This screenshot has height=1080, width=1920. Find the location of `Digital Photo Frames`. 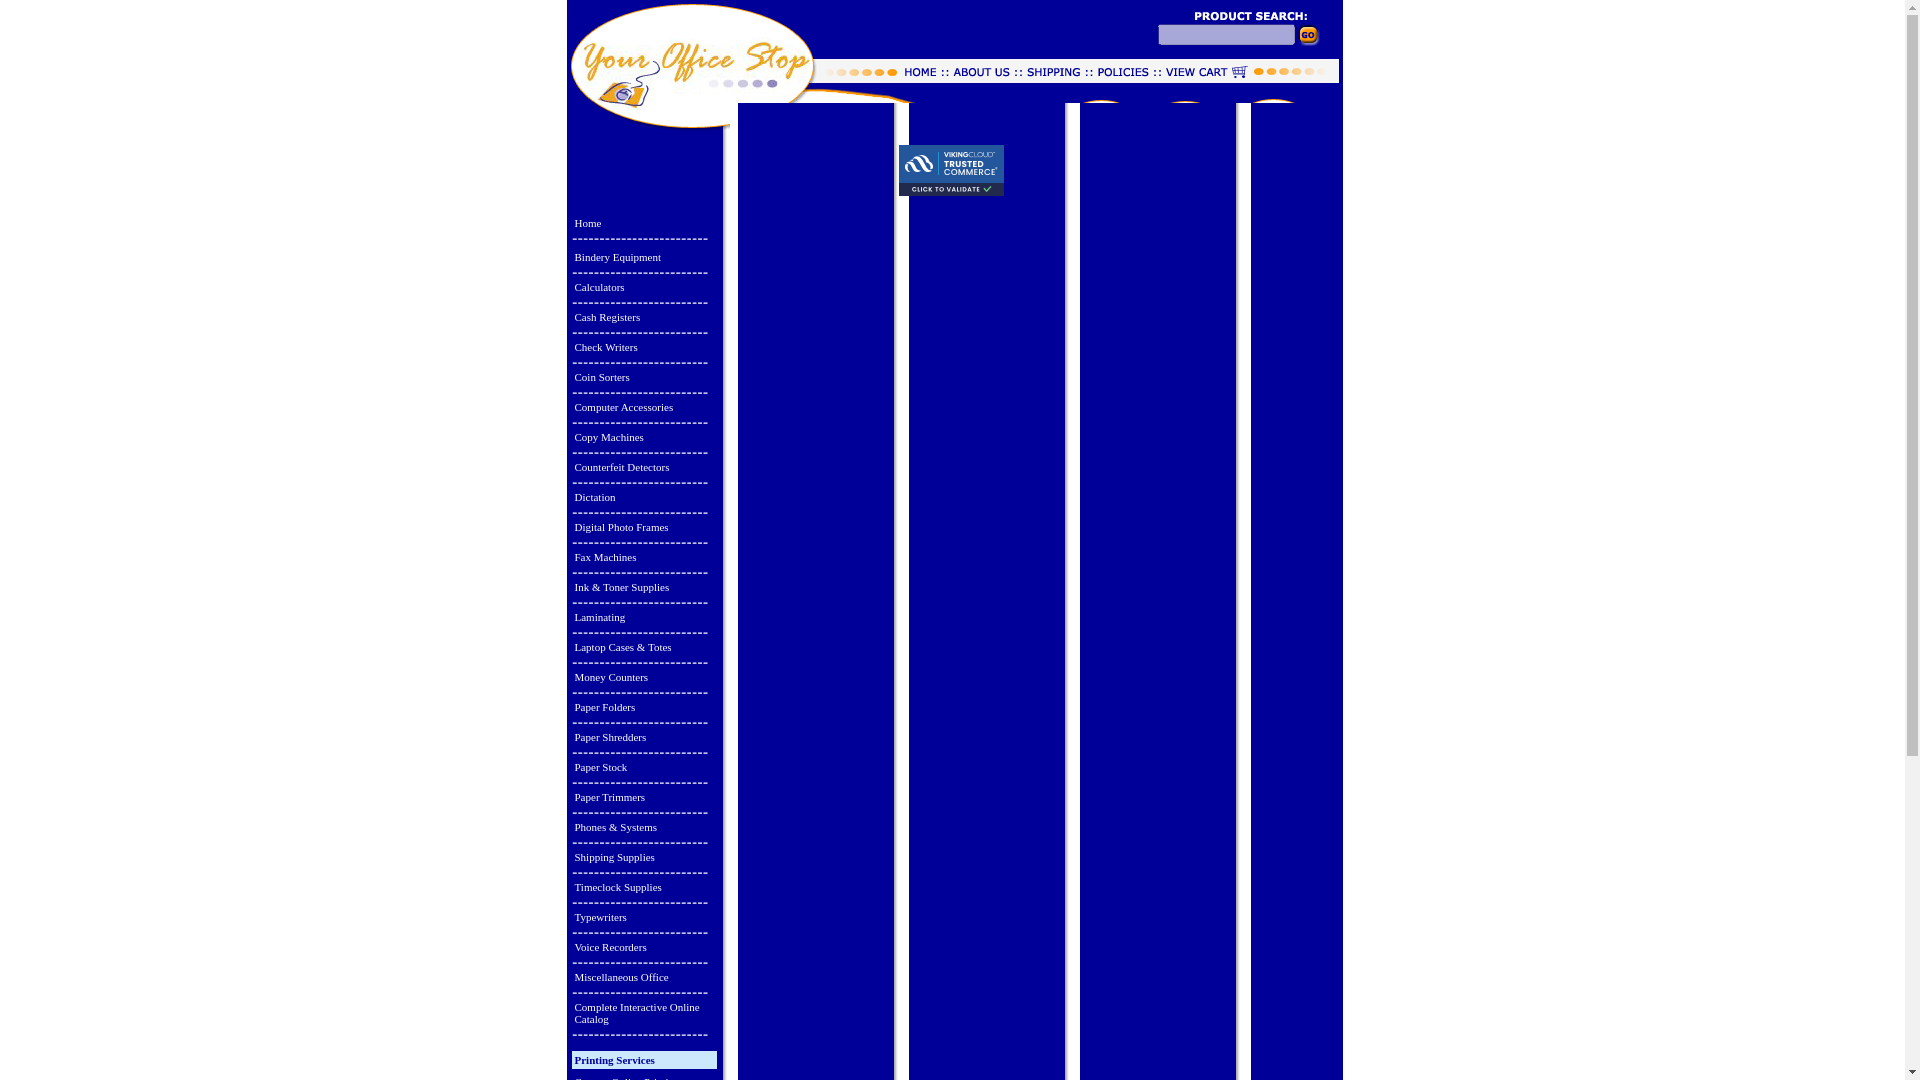

Digital Photo Frames is located at coordinates (643, 526).